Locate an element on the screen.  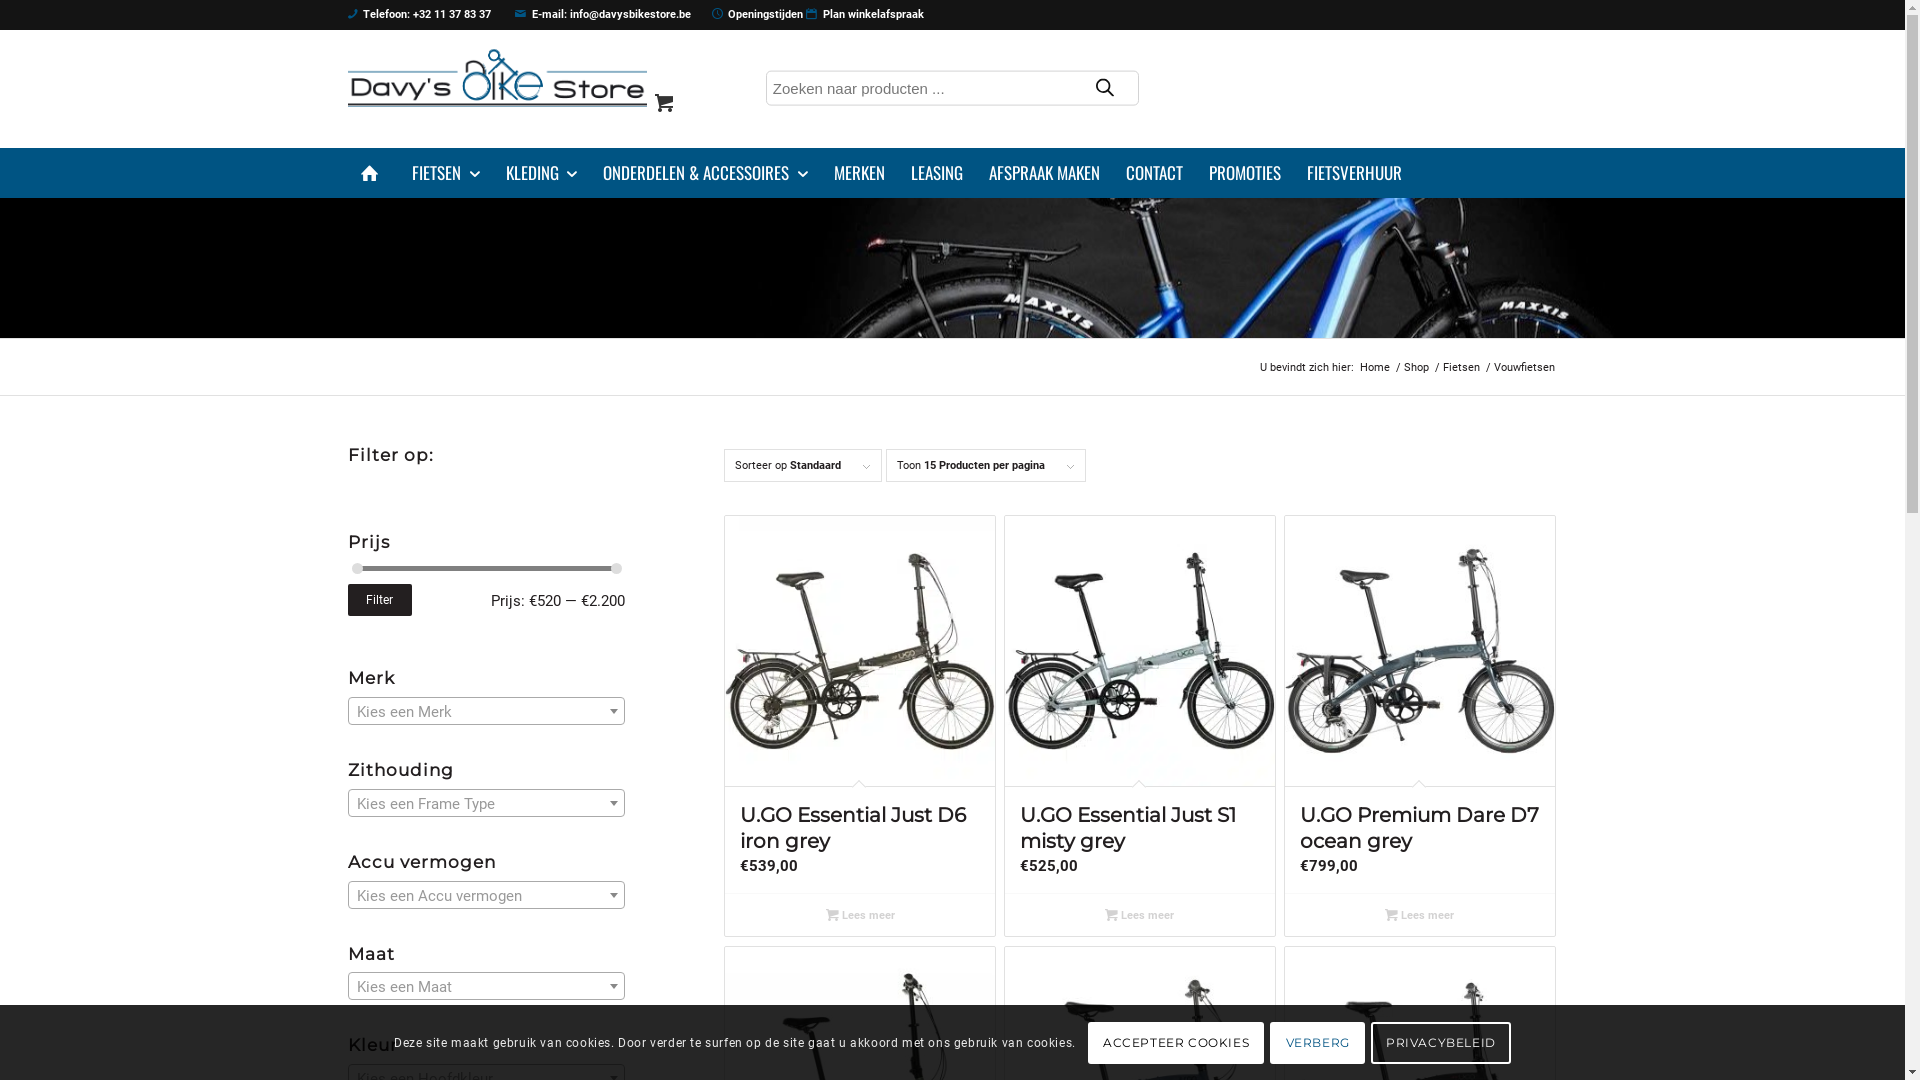
Home is located at coordinates (1374, 368).